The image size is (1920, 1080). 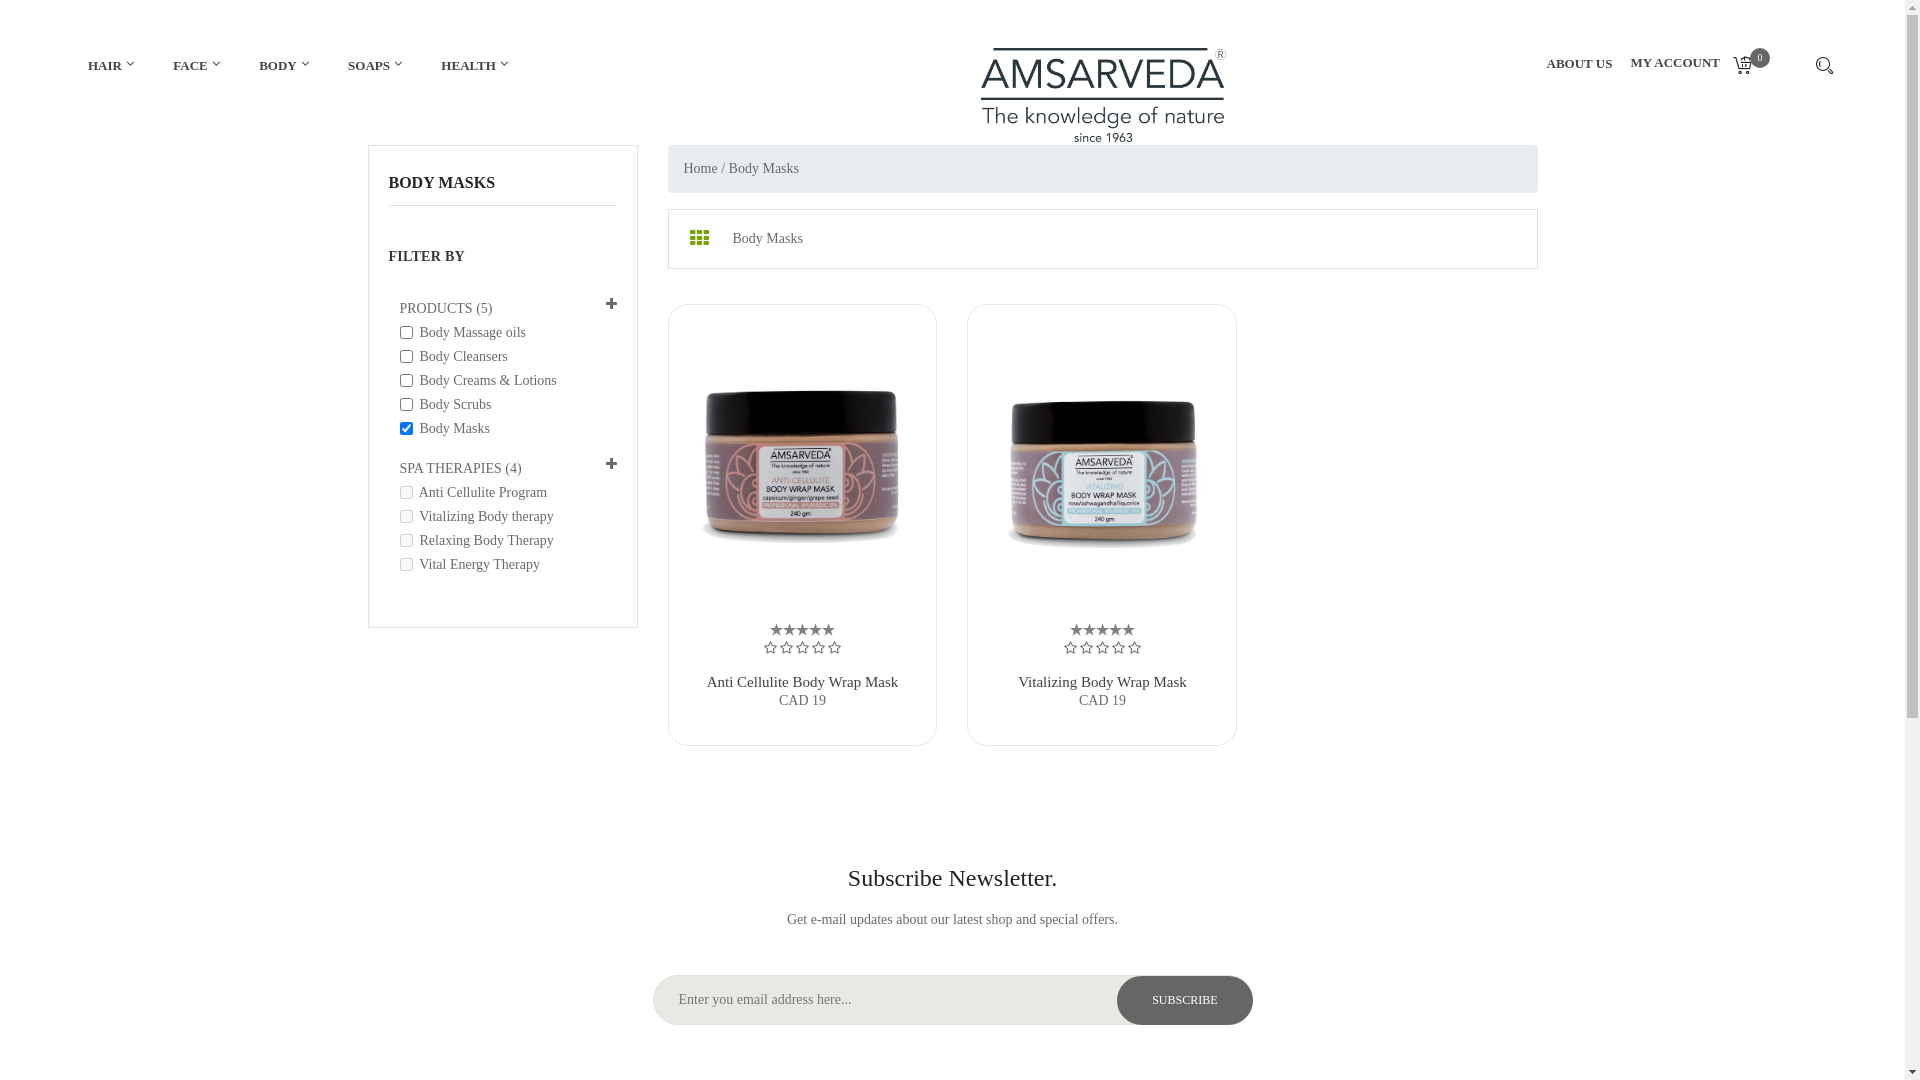 I want to click on Home, so click(x=701, y=169).